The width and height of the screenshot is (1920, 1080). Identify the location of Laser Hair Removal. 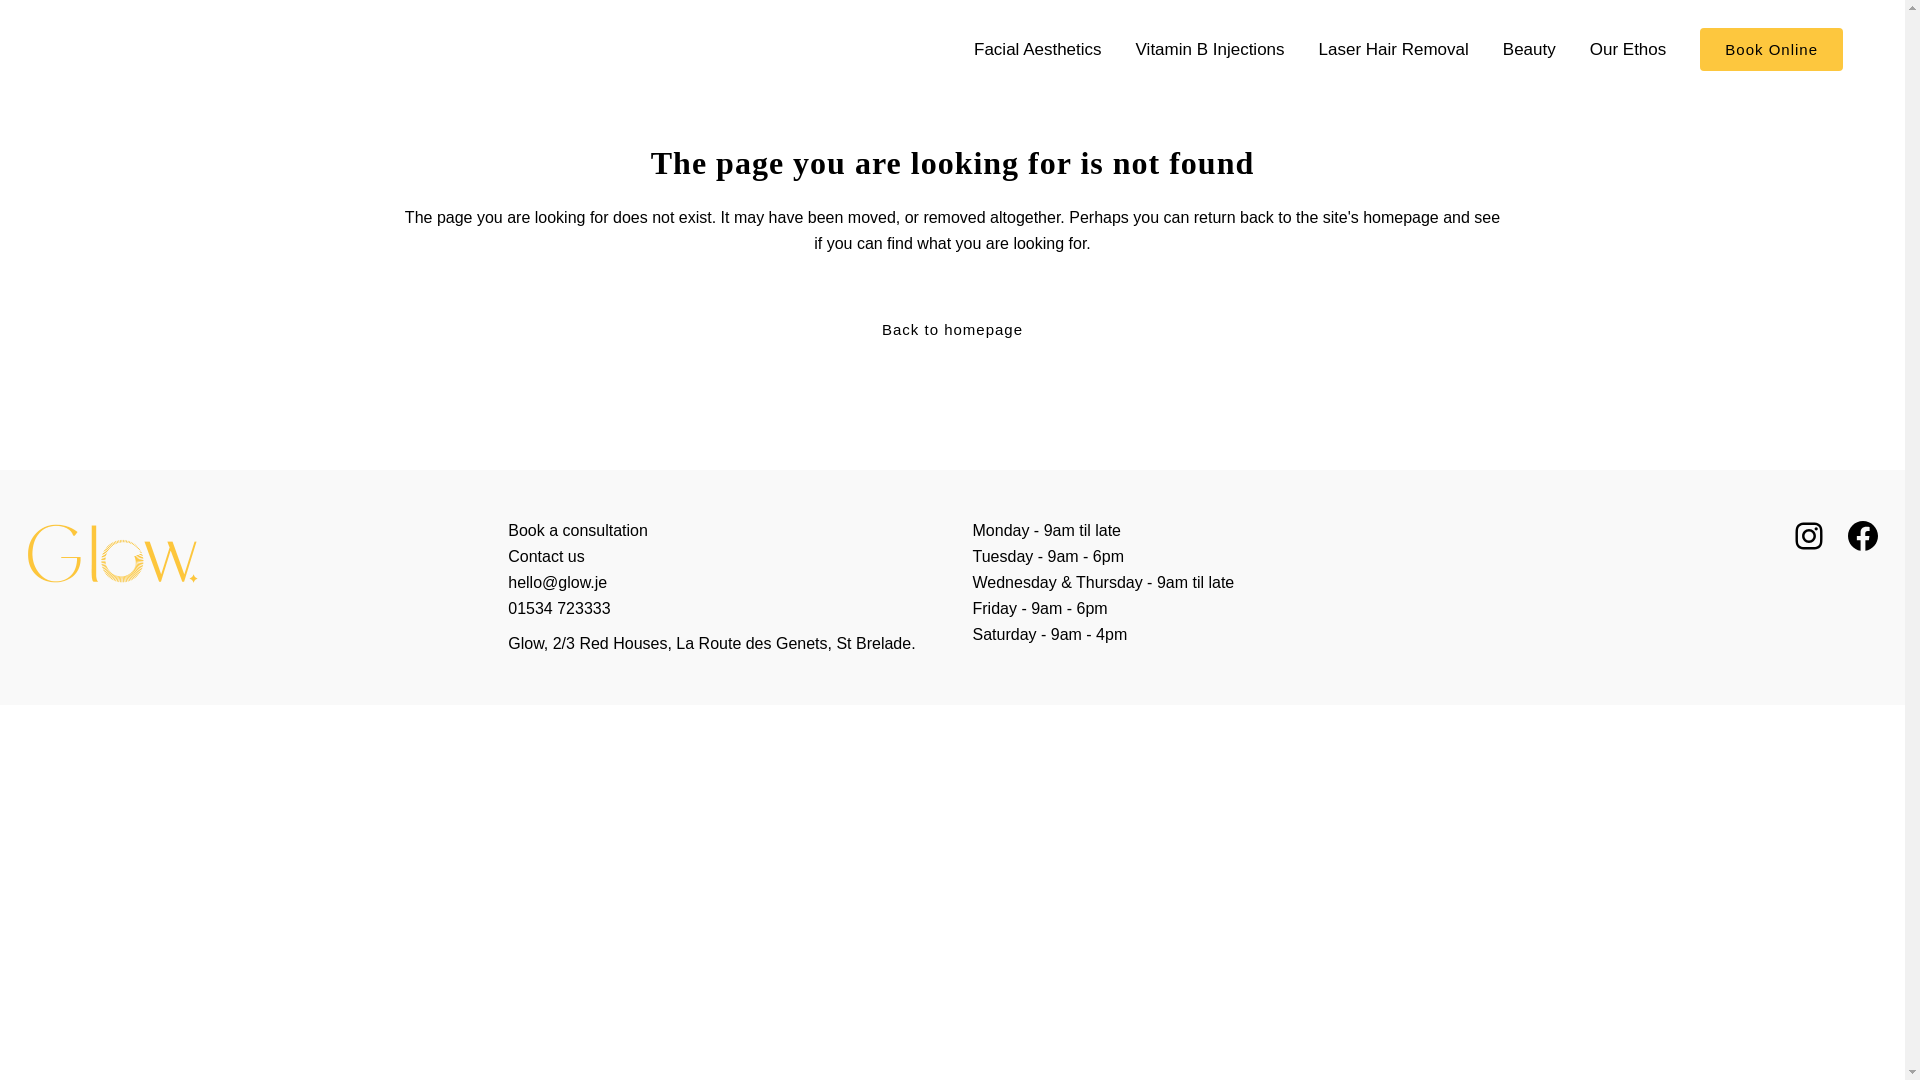
(1394, 50).